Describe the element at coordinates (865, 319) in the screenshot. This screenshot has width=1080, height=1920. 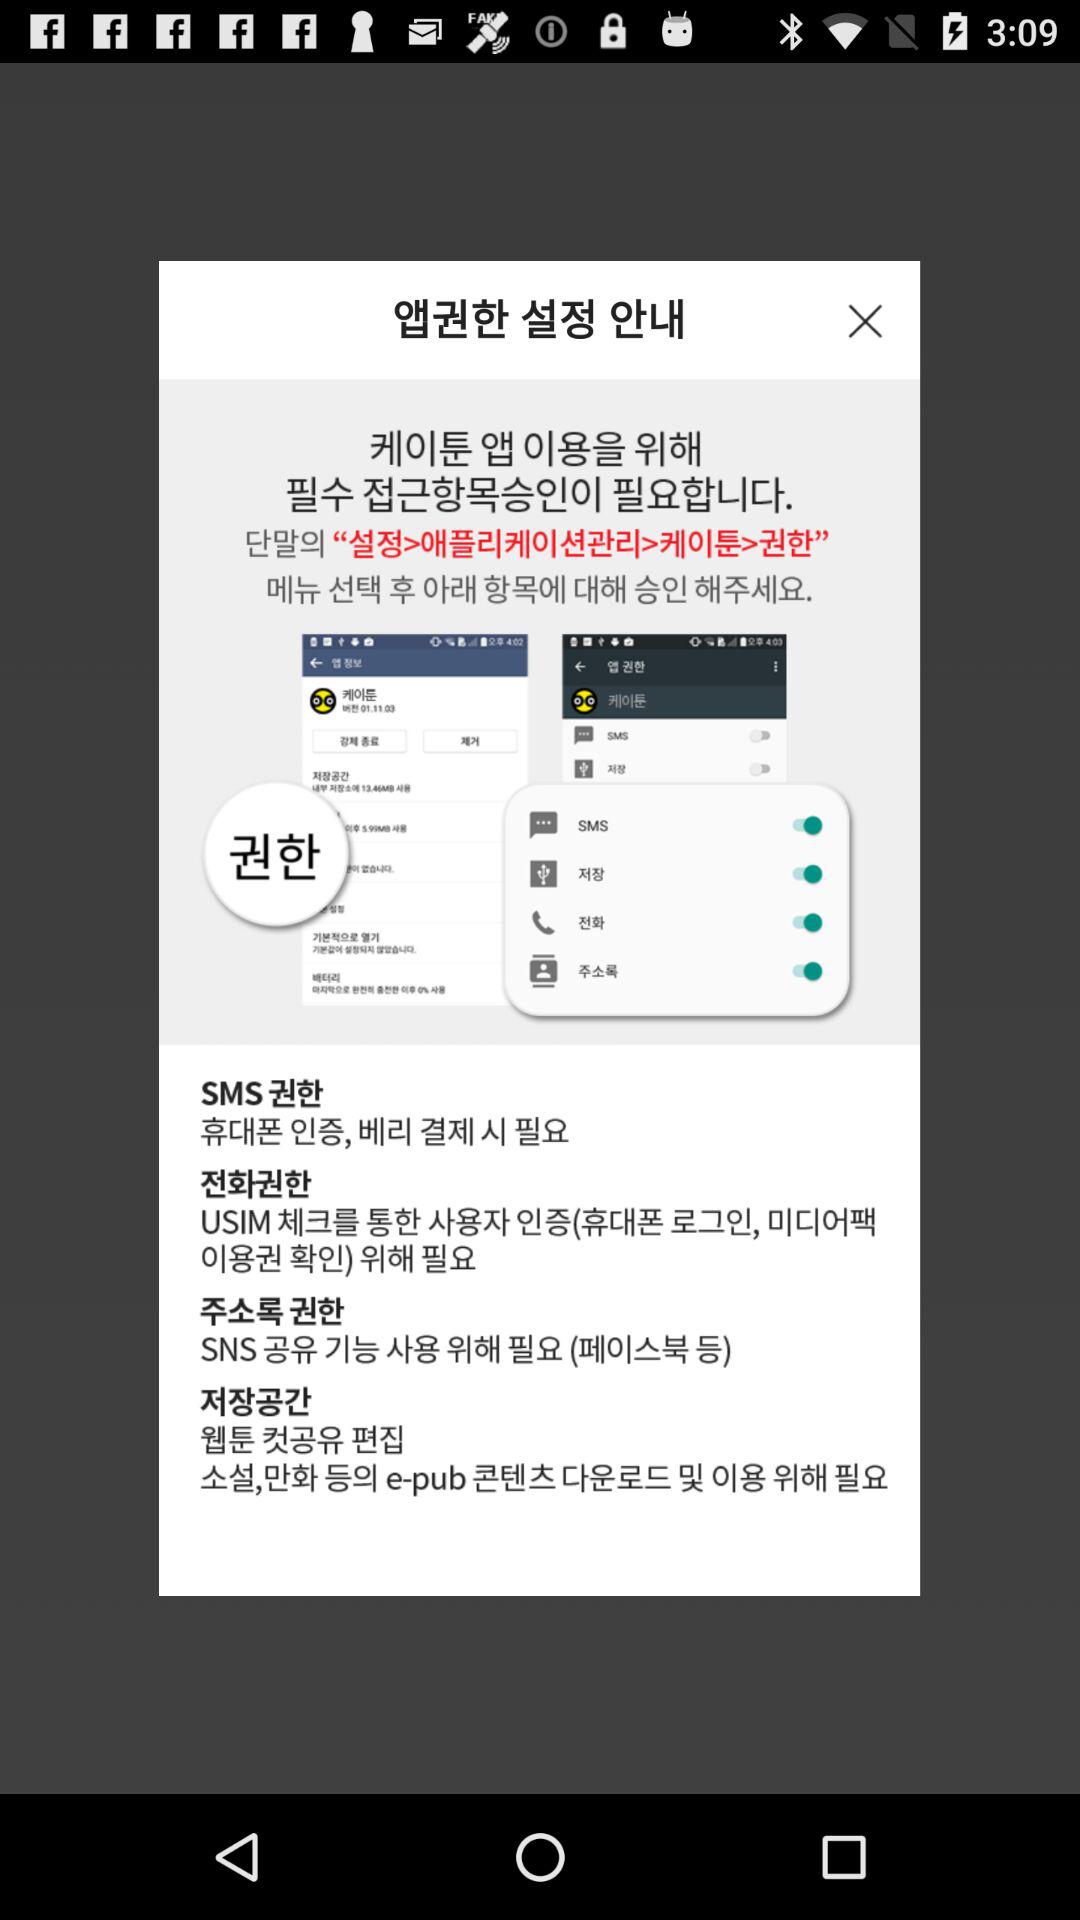
I see `launch the icon at the top right corner` at that location.